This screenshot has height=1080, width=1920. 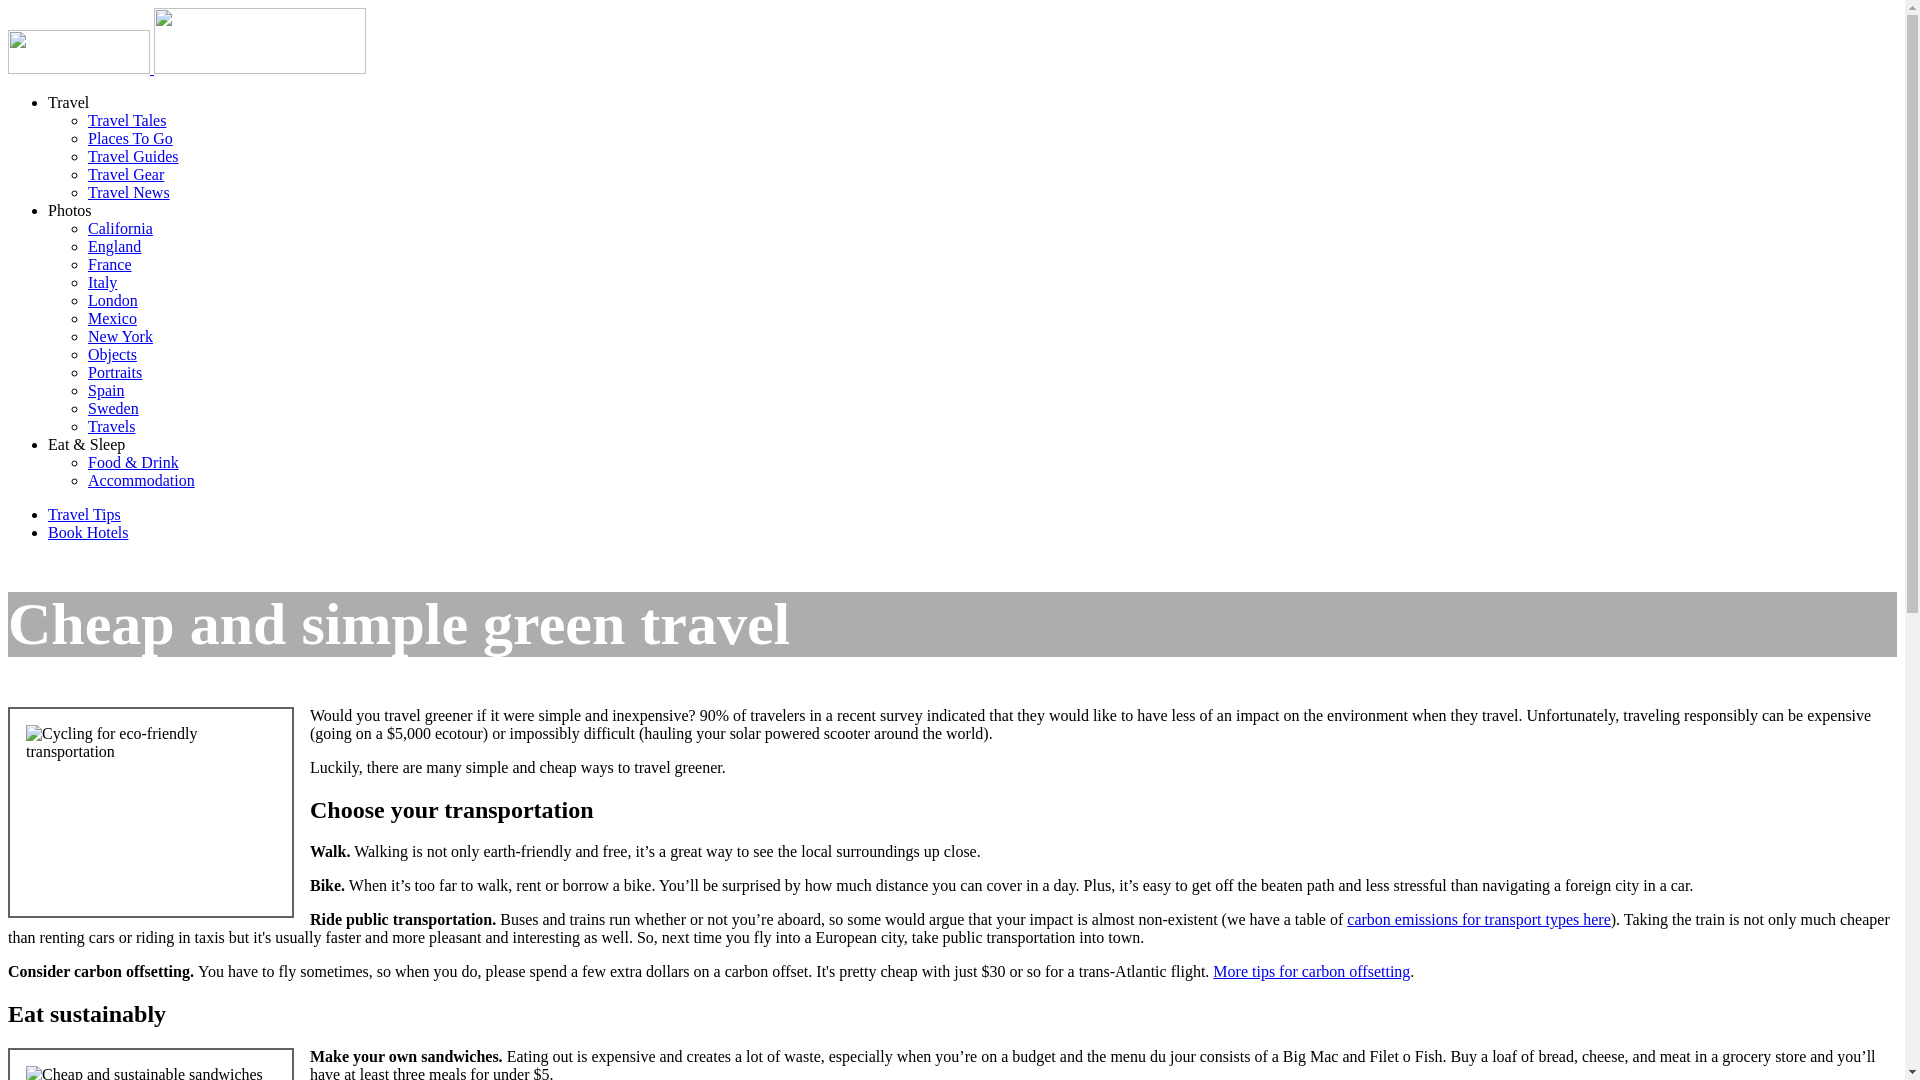 I want to click on Travel Guides, so click(x=133, y=156).